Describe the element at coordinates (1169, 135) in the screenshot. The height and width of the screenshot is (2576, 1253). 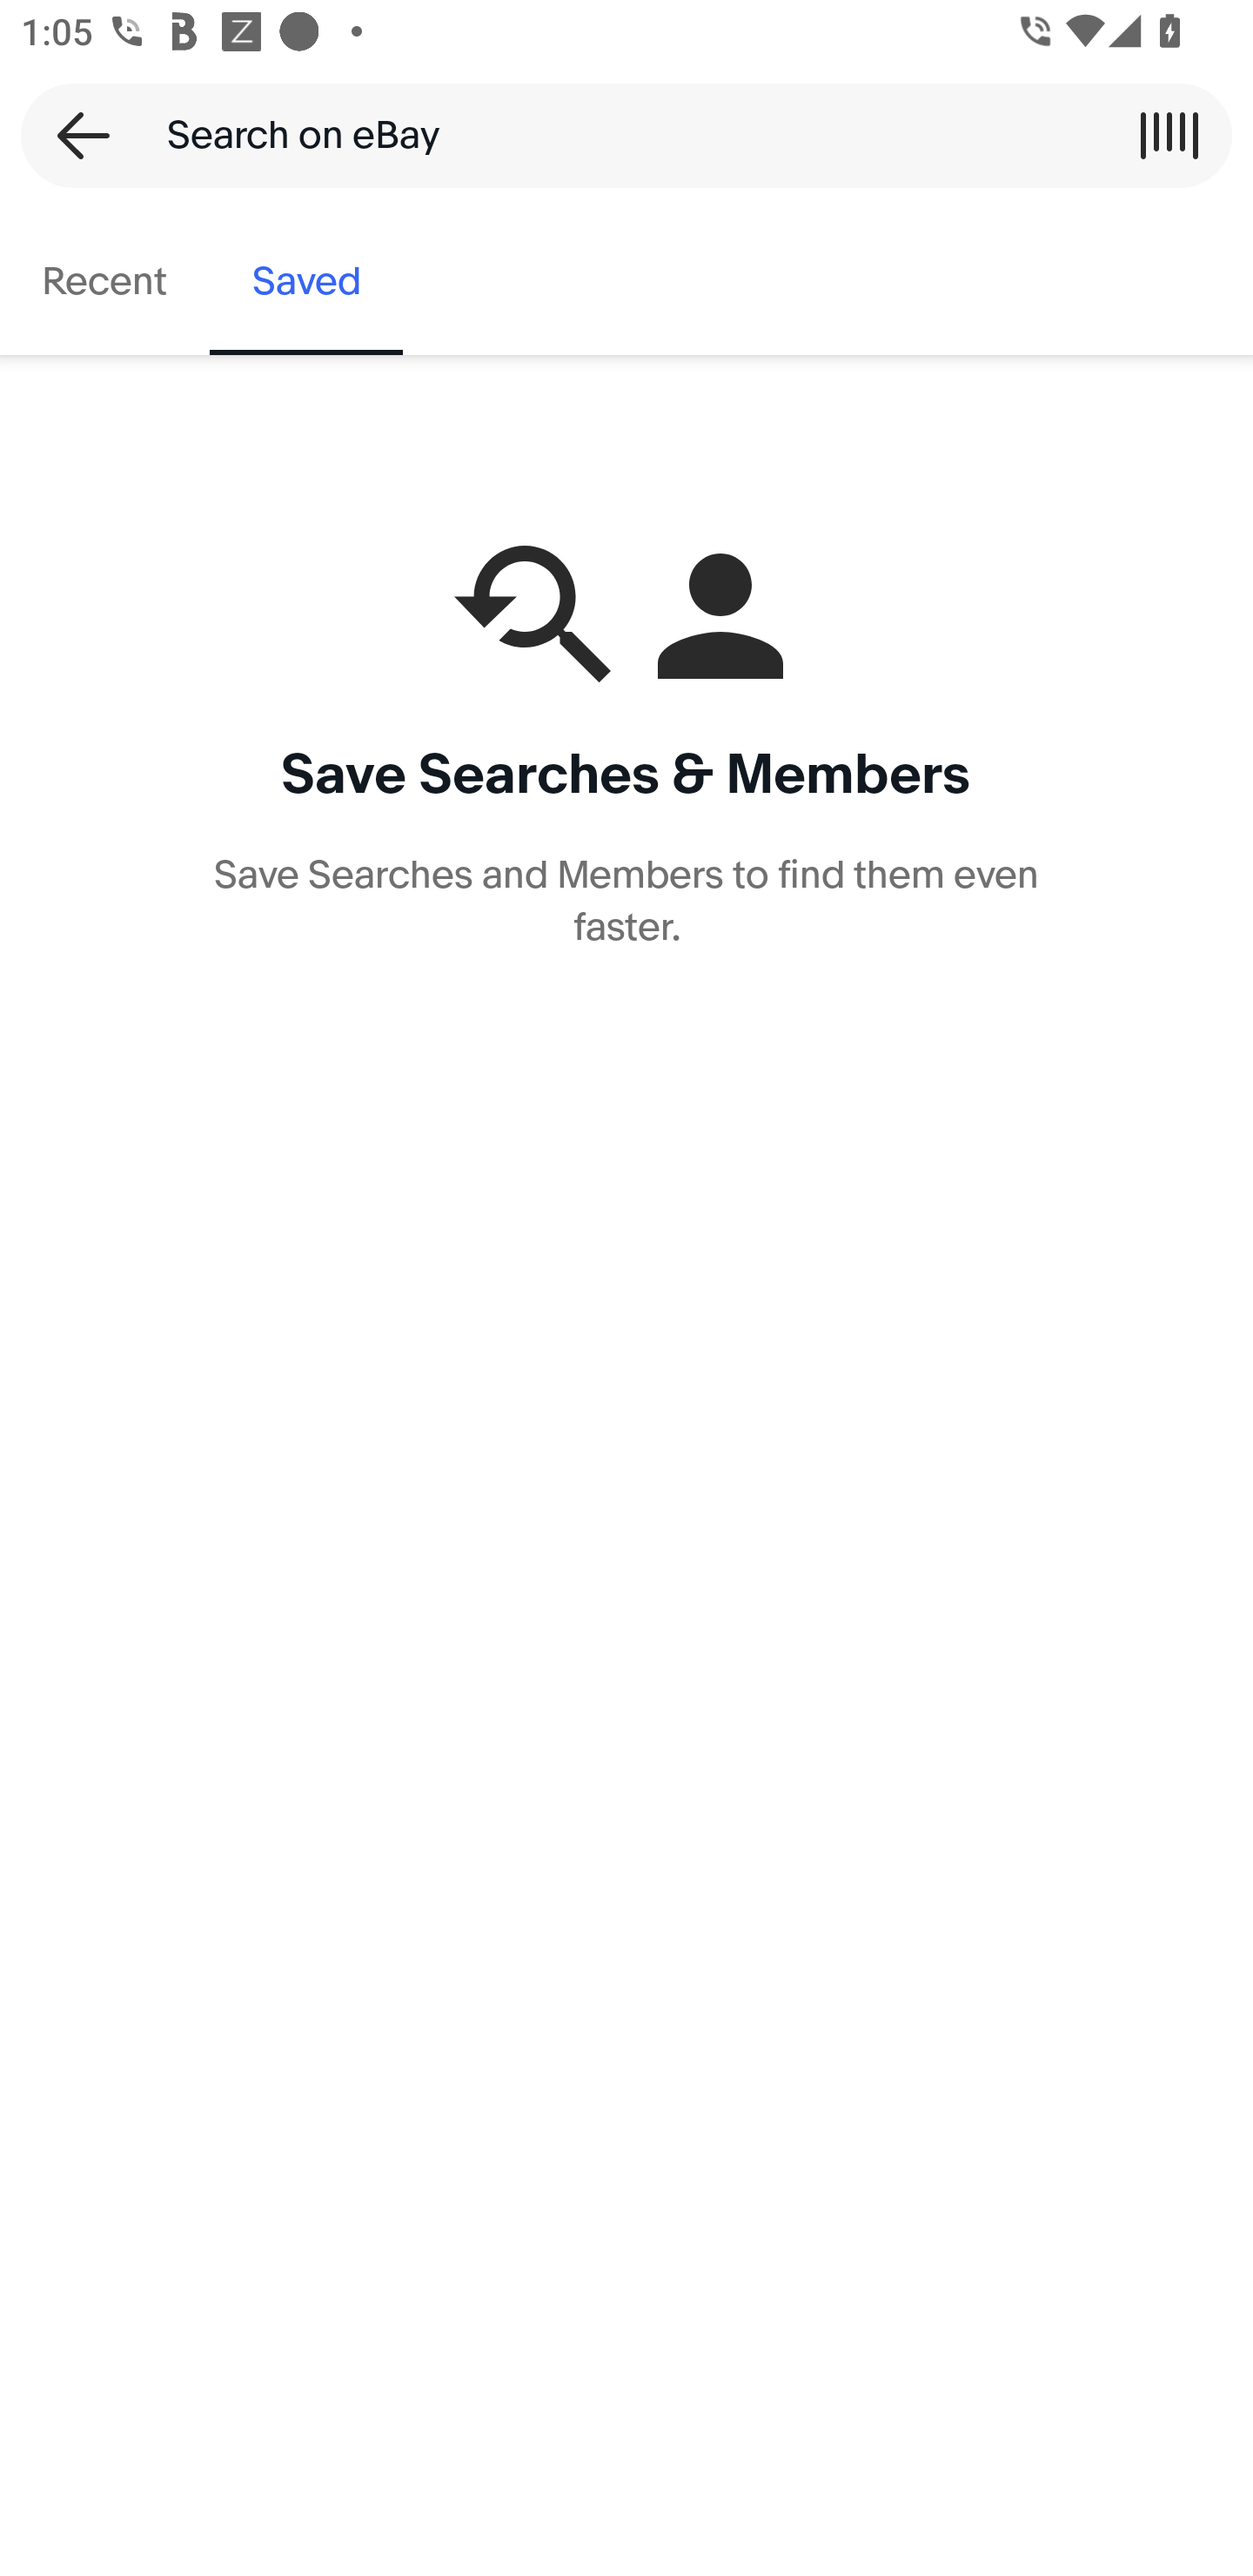
I see `Scan a barcode` at that location.